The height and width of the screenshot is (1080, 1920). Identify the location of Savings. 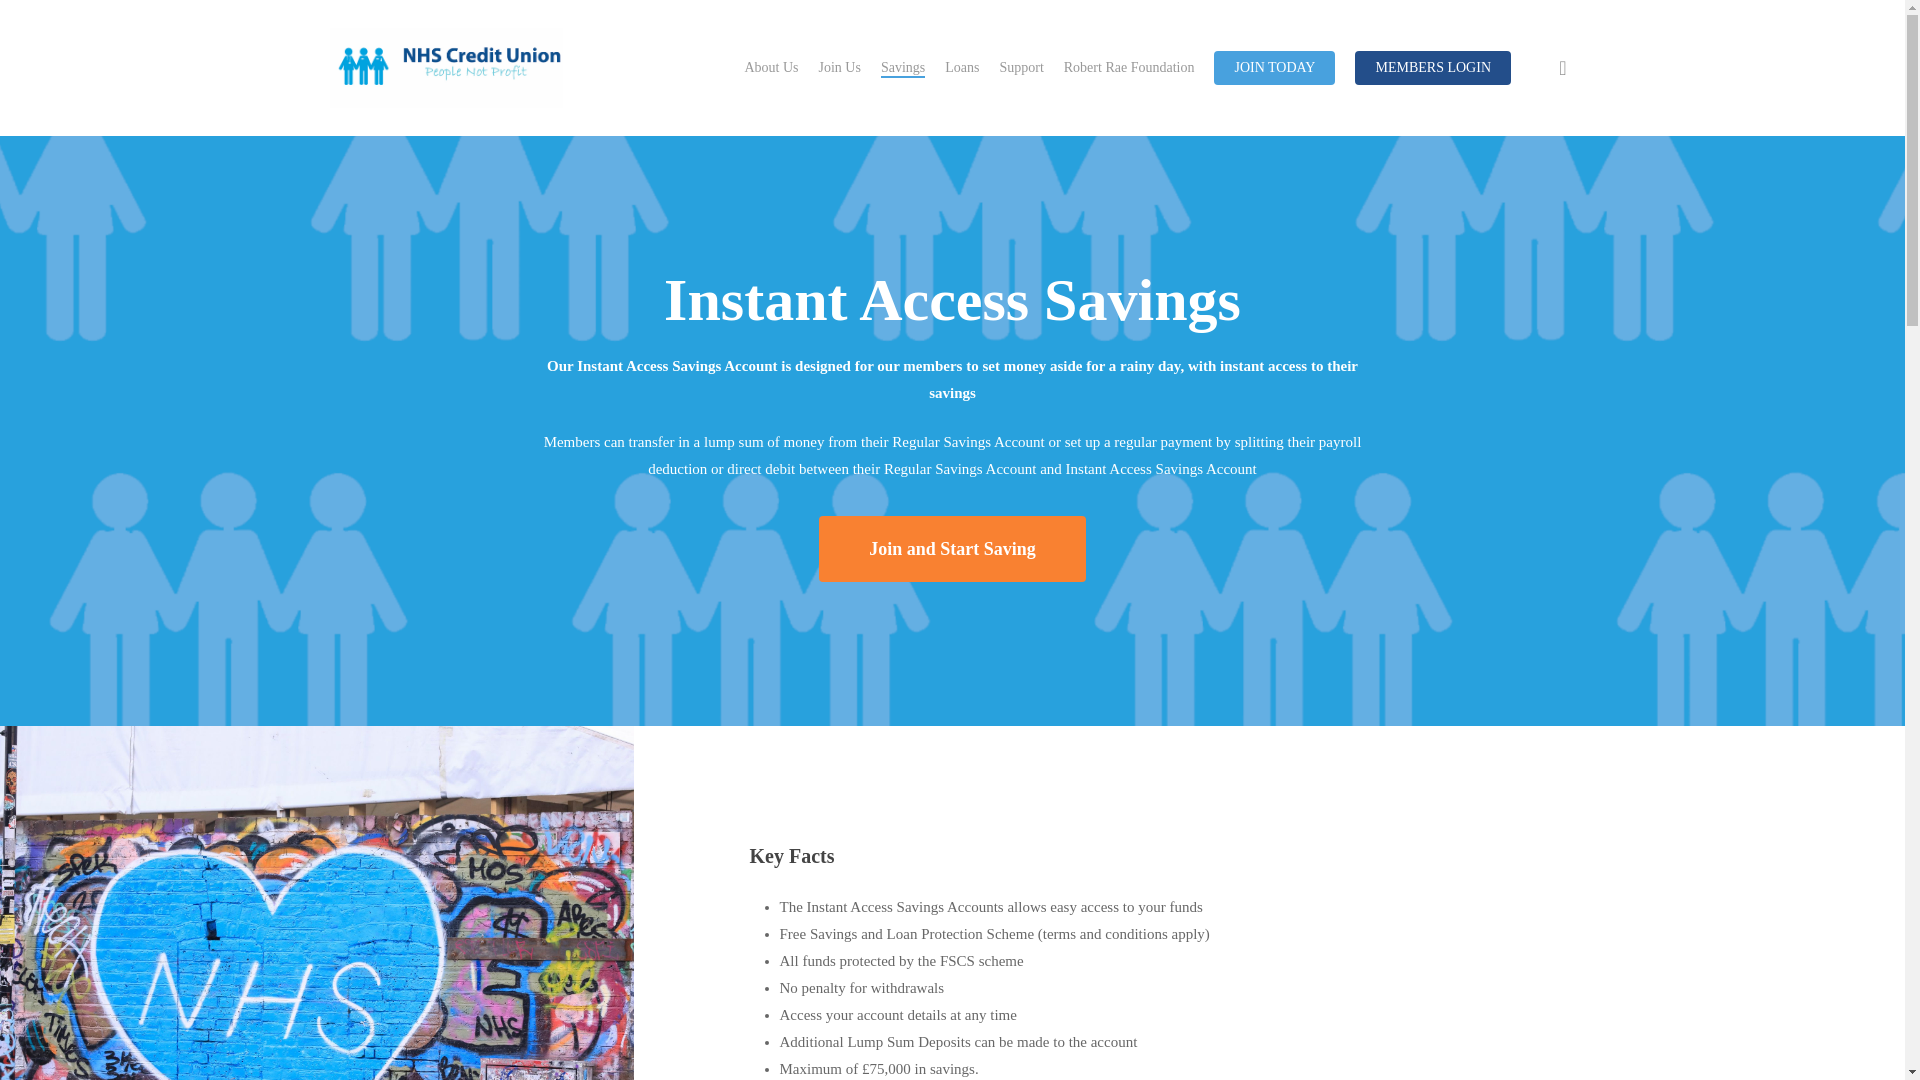
(903, 68).